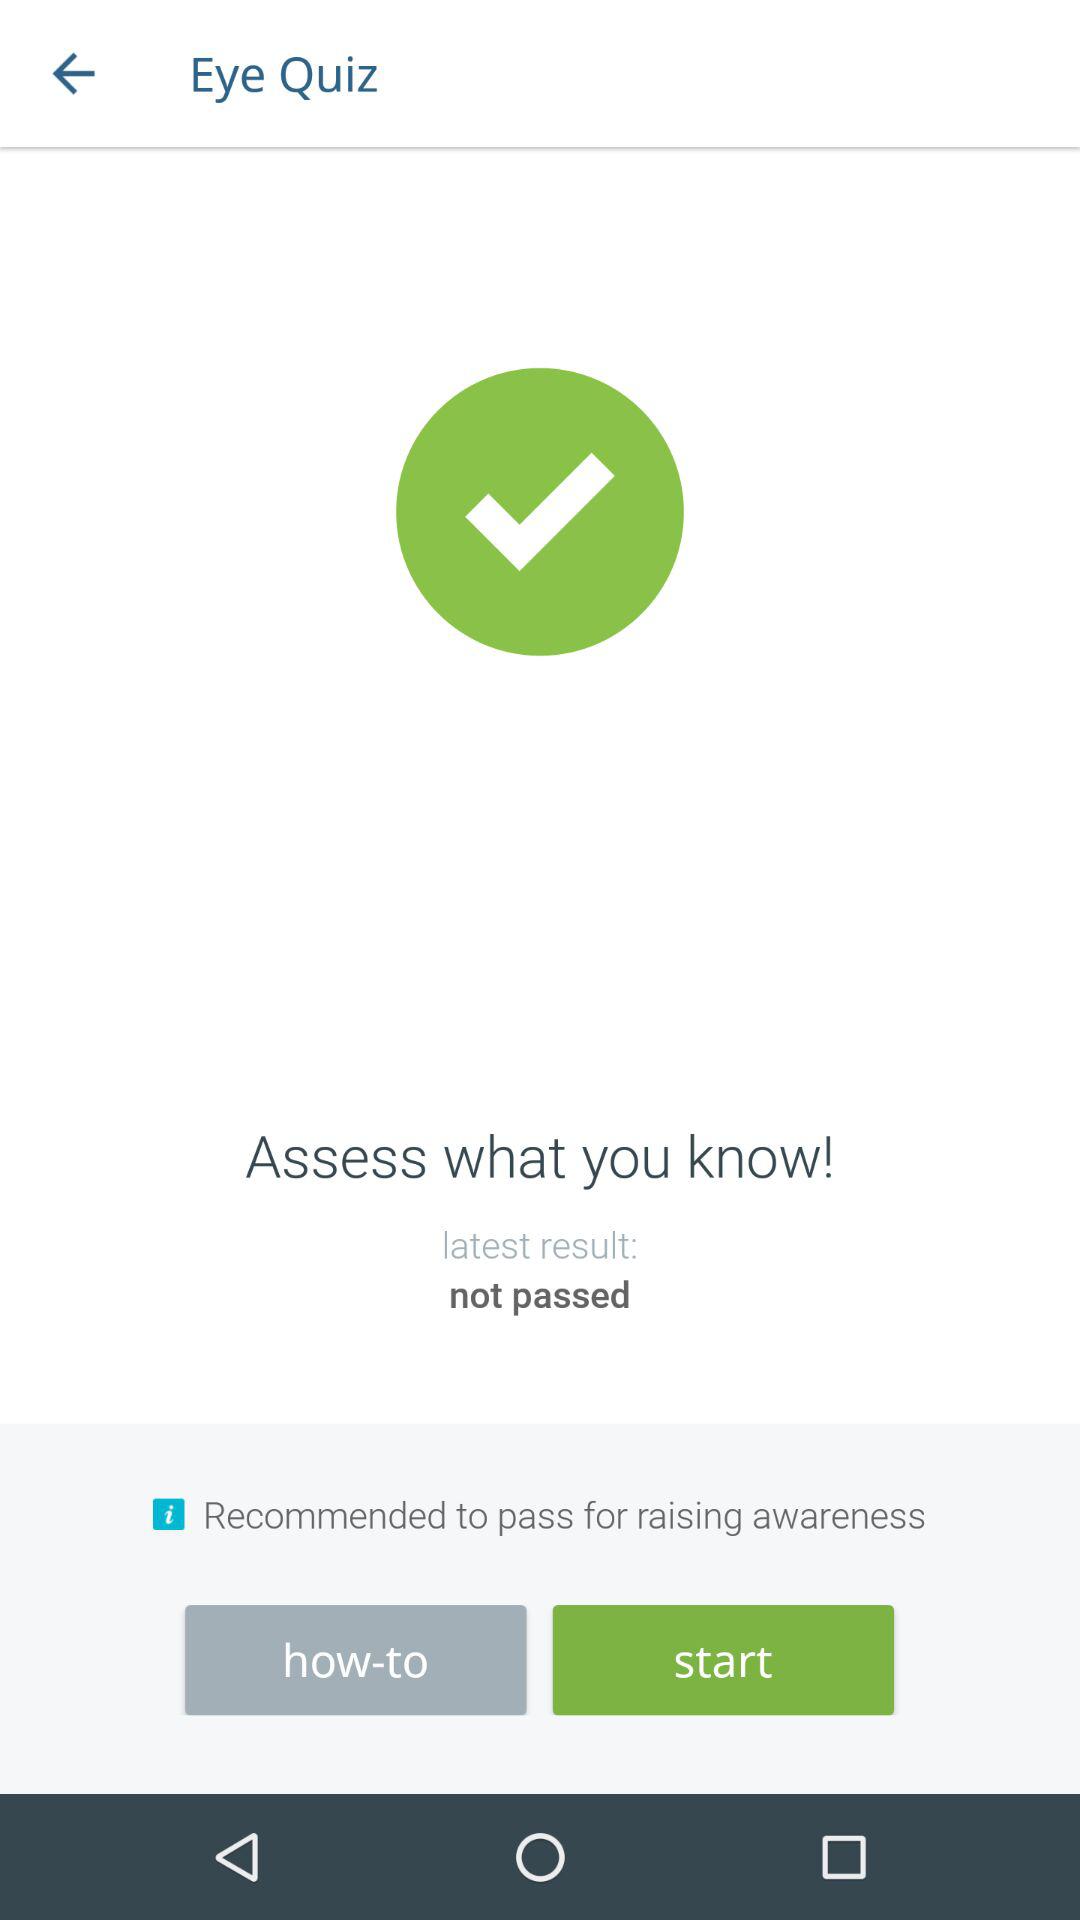 This screenshot has width=1080, height=1920. Describe the element at coordinates (723, 1660) in the screenshot. I see `flip to start` at that location.